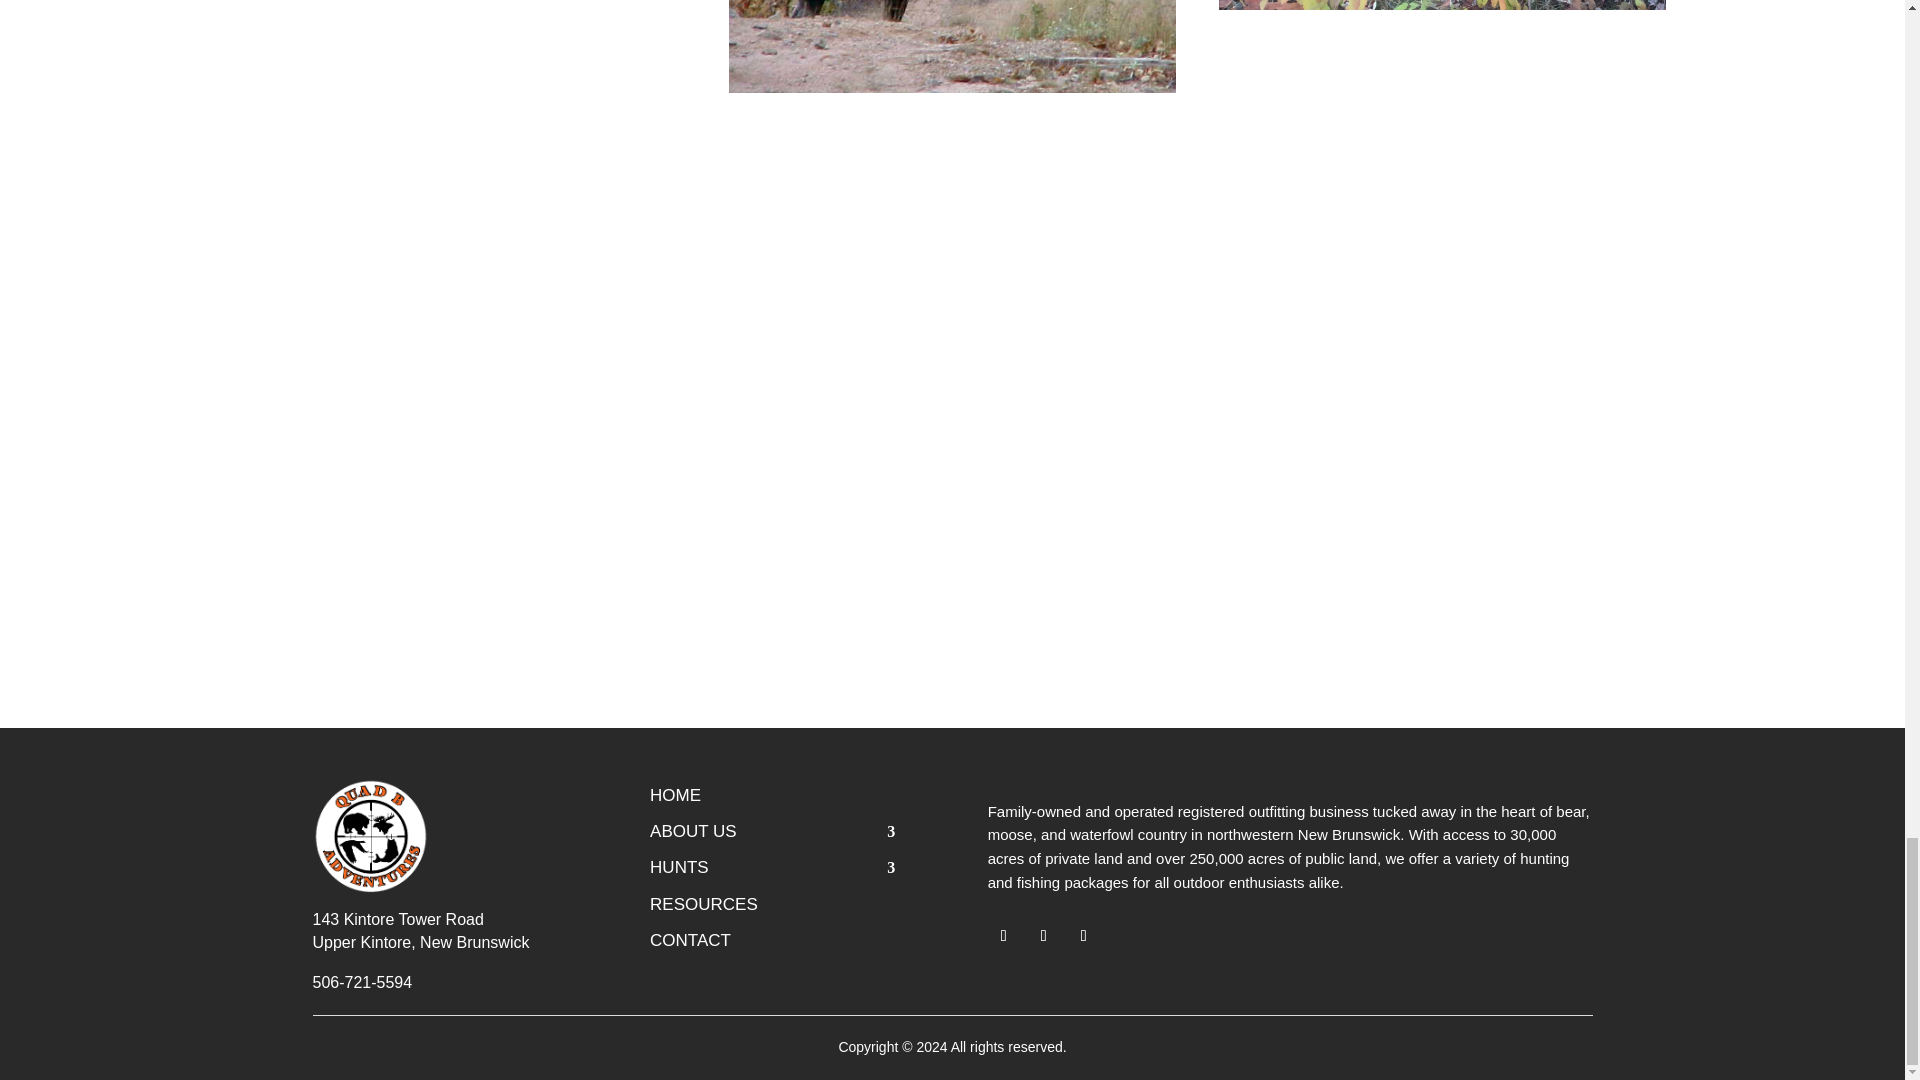 The height and width of the screenshot is (1080, 1920). Describe the element at coordinates (772, 835) in the screenshot. I see `ABOUT US` at that location.